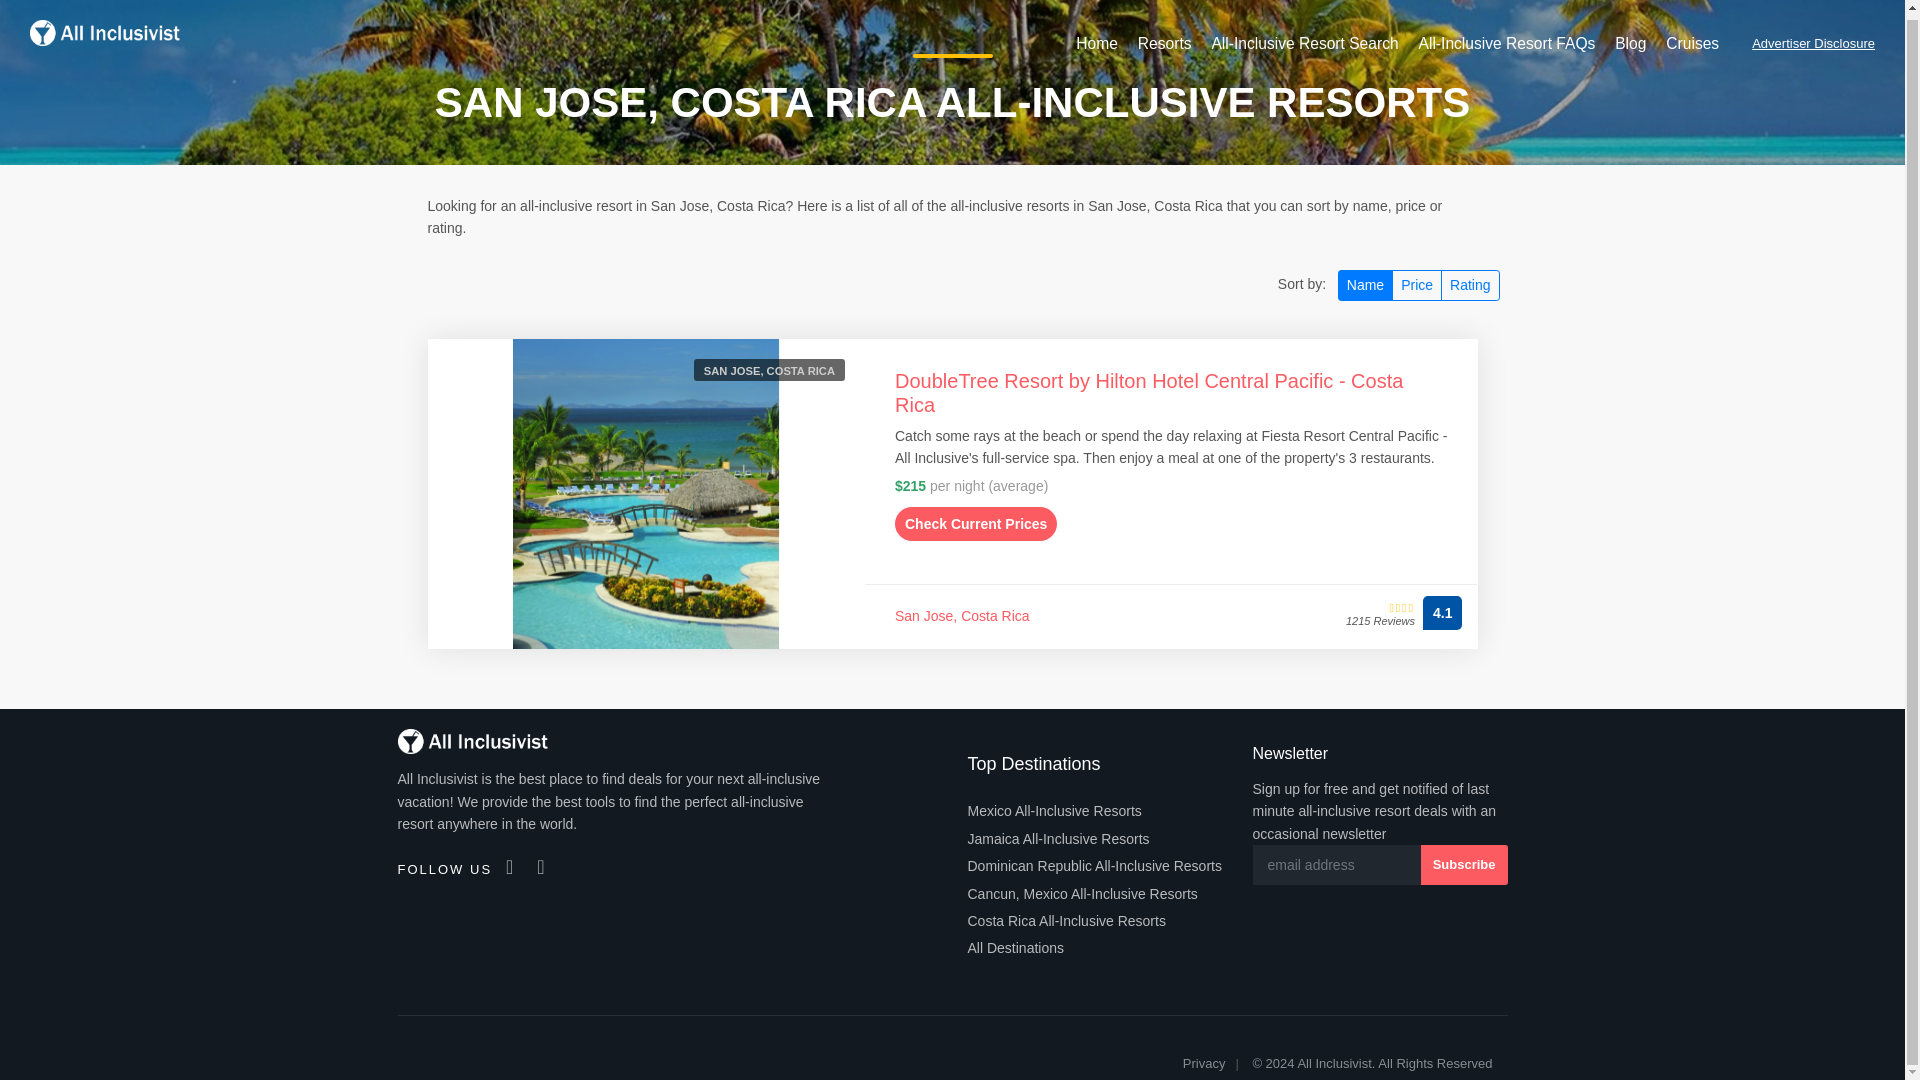  What do you see at coordinates (1054, 810) in the screenshot?
I see `Mexico All-Inclusive Resorts` at bounding box center [1054, 810].